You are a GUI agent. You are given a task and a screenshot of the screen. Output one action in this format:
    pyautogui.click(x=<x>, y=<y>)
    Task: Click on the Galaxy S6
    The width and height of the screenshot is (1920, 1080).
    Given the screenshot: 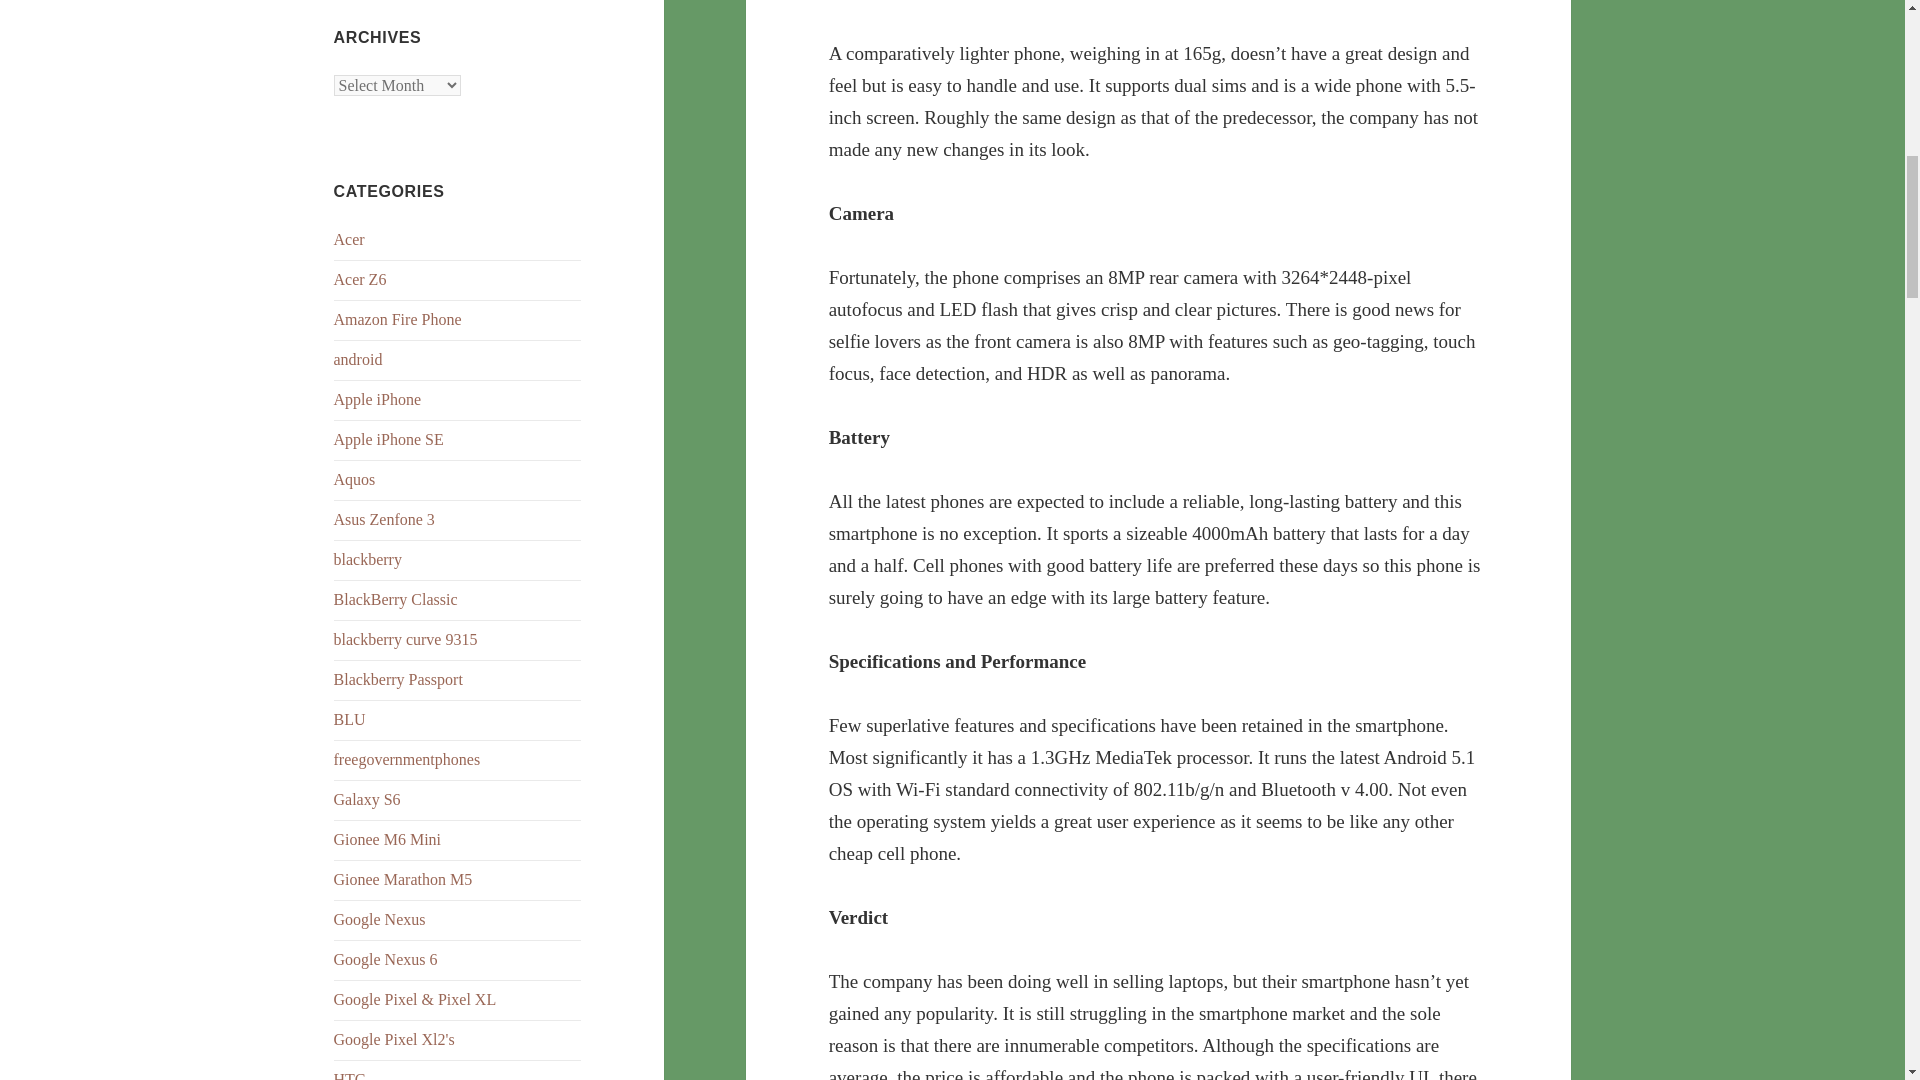 What is the action you would take?
    pyautogui.click(x=368, y=798)
    